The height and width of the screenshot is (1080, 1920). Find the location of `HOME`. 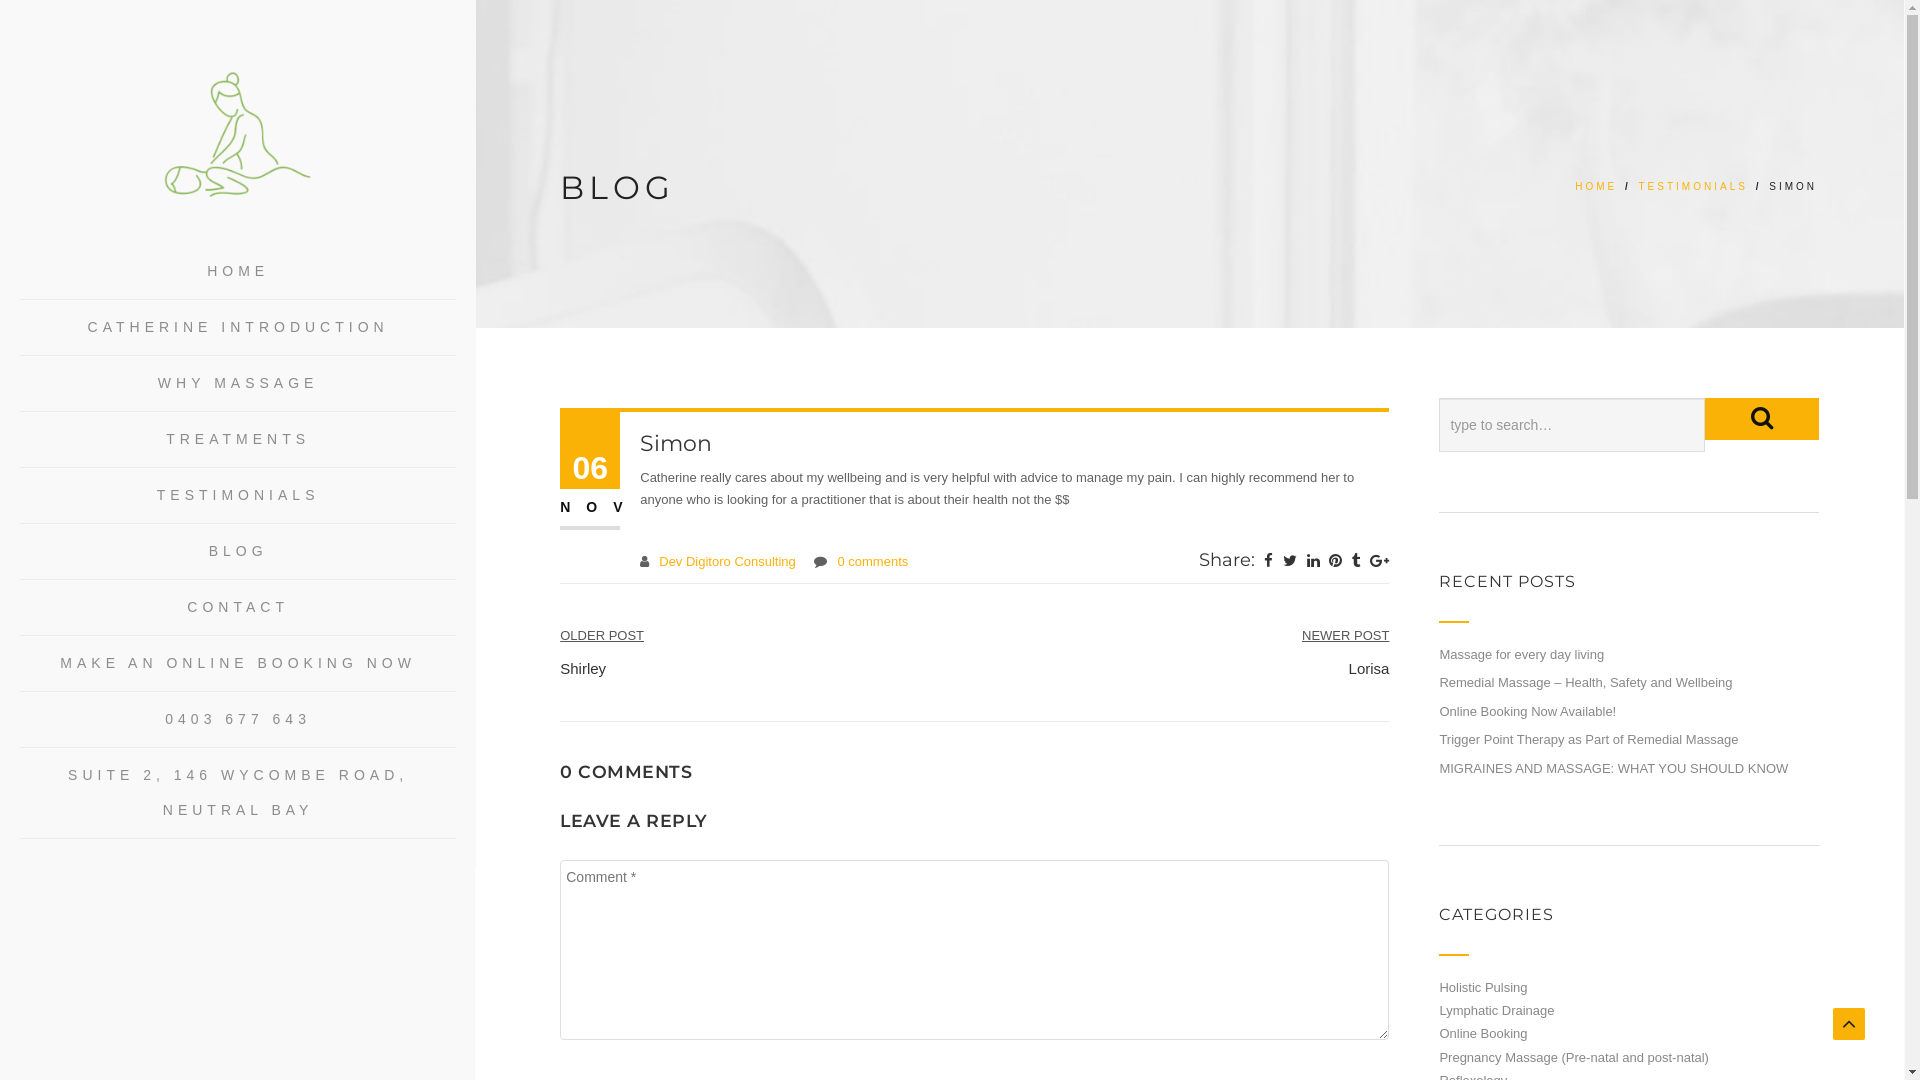

HOME is located at coordinates (238, 272).